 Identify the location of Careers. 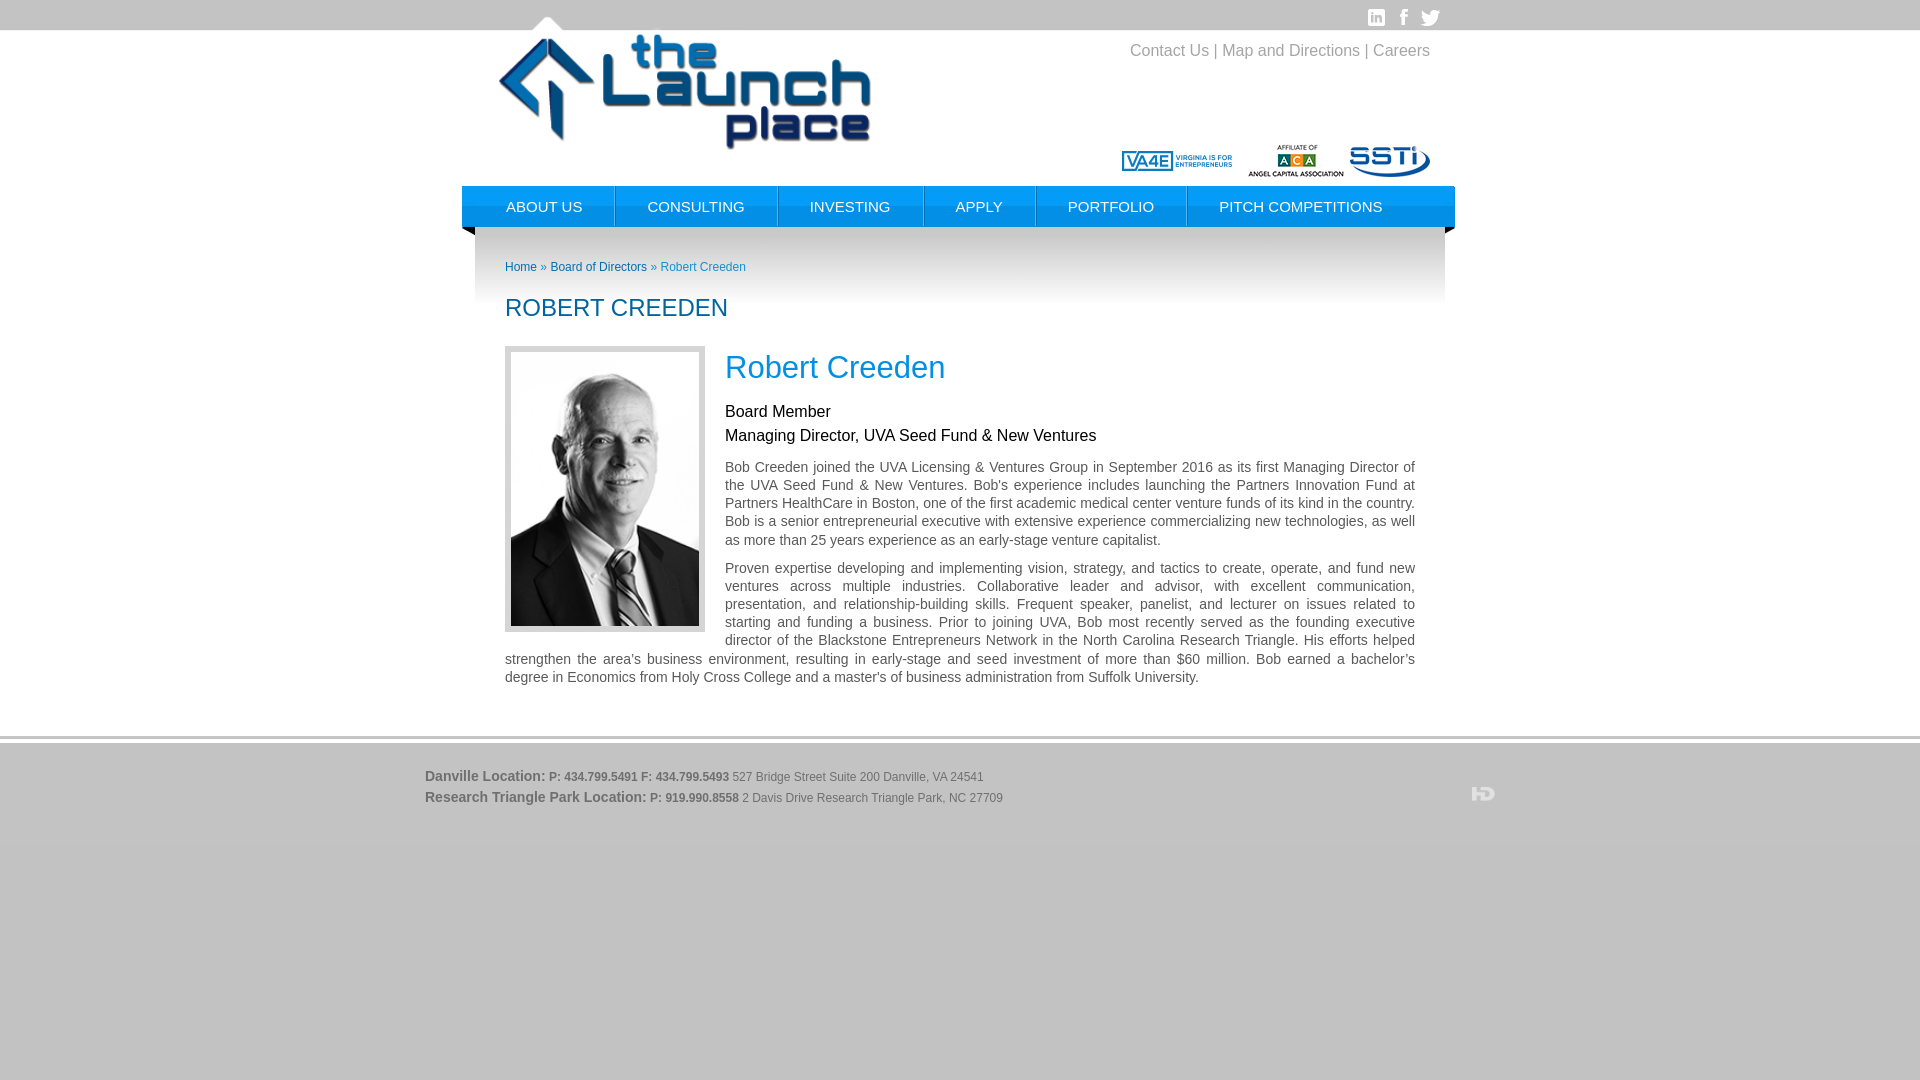
(1401, 50).